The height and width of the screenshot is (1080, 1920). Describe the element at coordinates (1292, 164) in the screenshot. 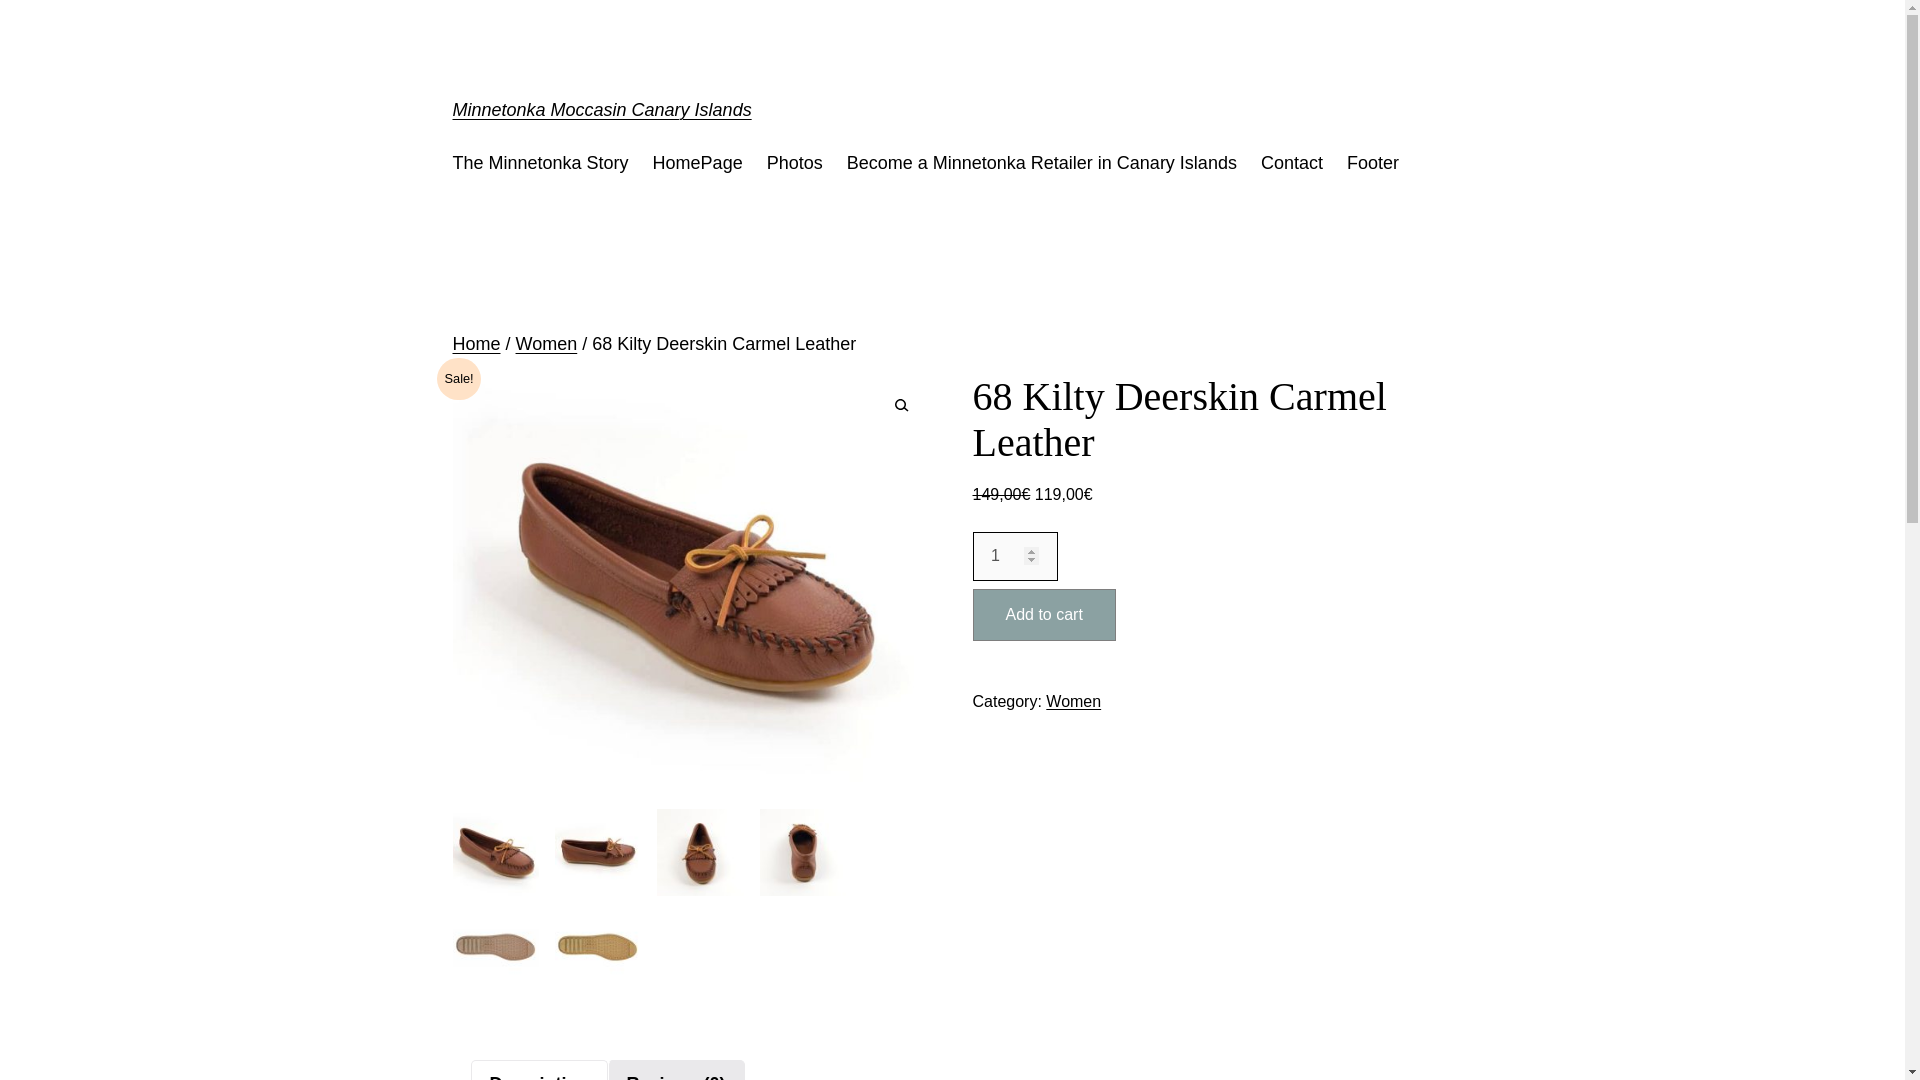

I see `Contact` at that location.